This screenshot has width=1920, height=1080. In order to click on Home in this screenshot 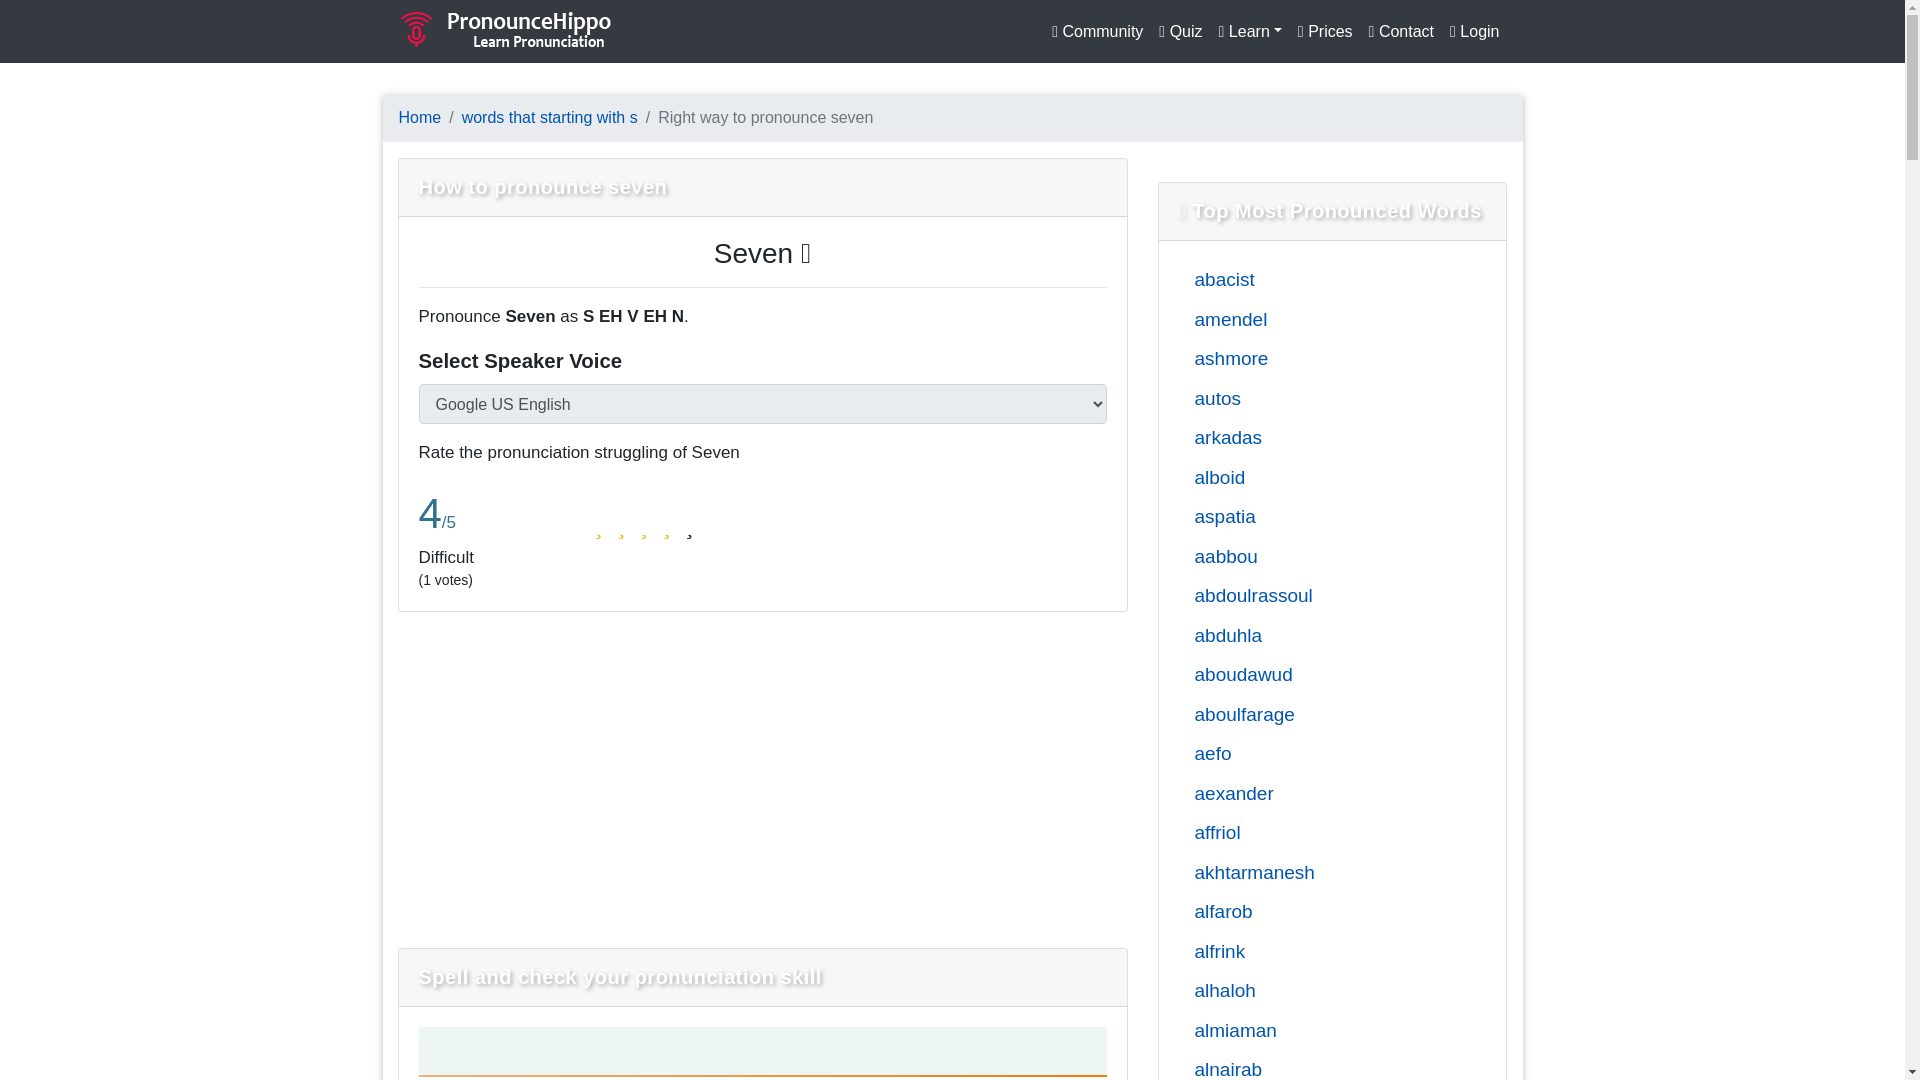, I will do `click(419, 117)`.